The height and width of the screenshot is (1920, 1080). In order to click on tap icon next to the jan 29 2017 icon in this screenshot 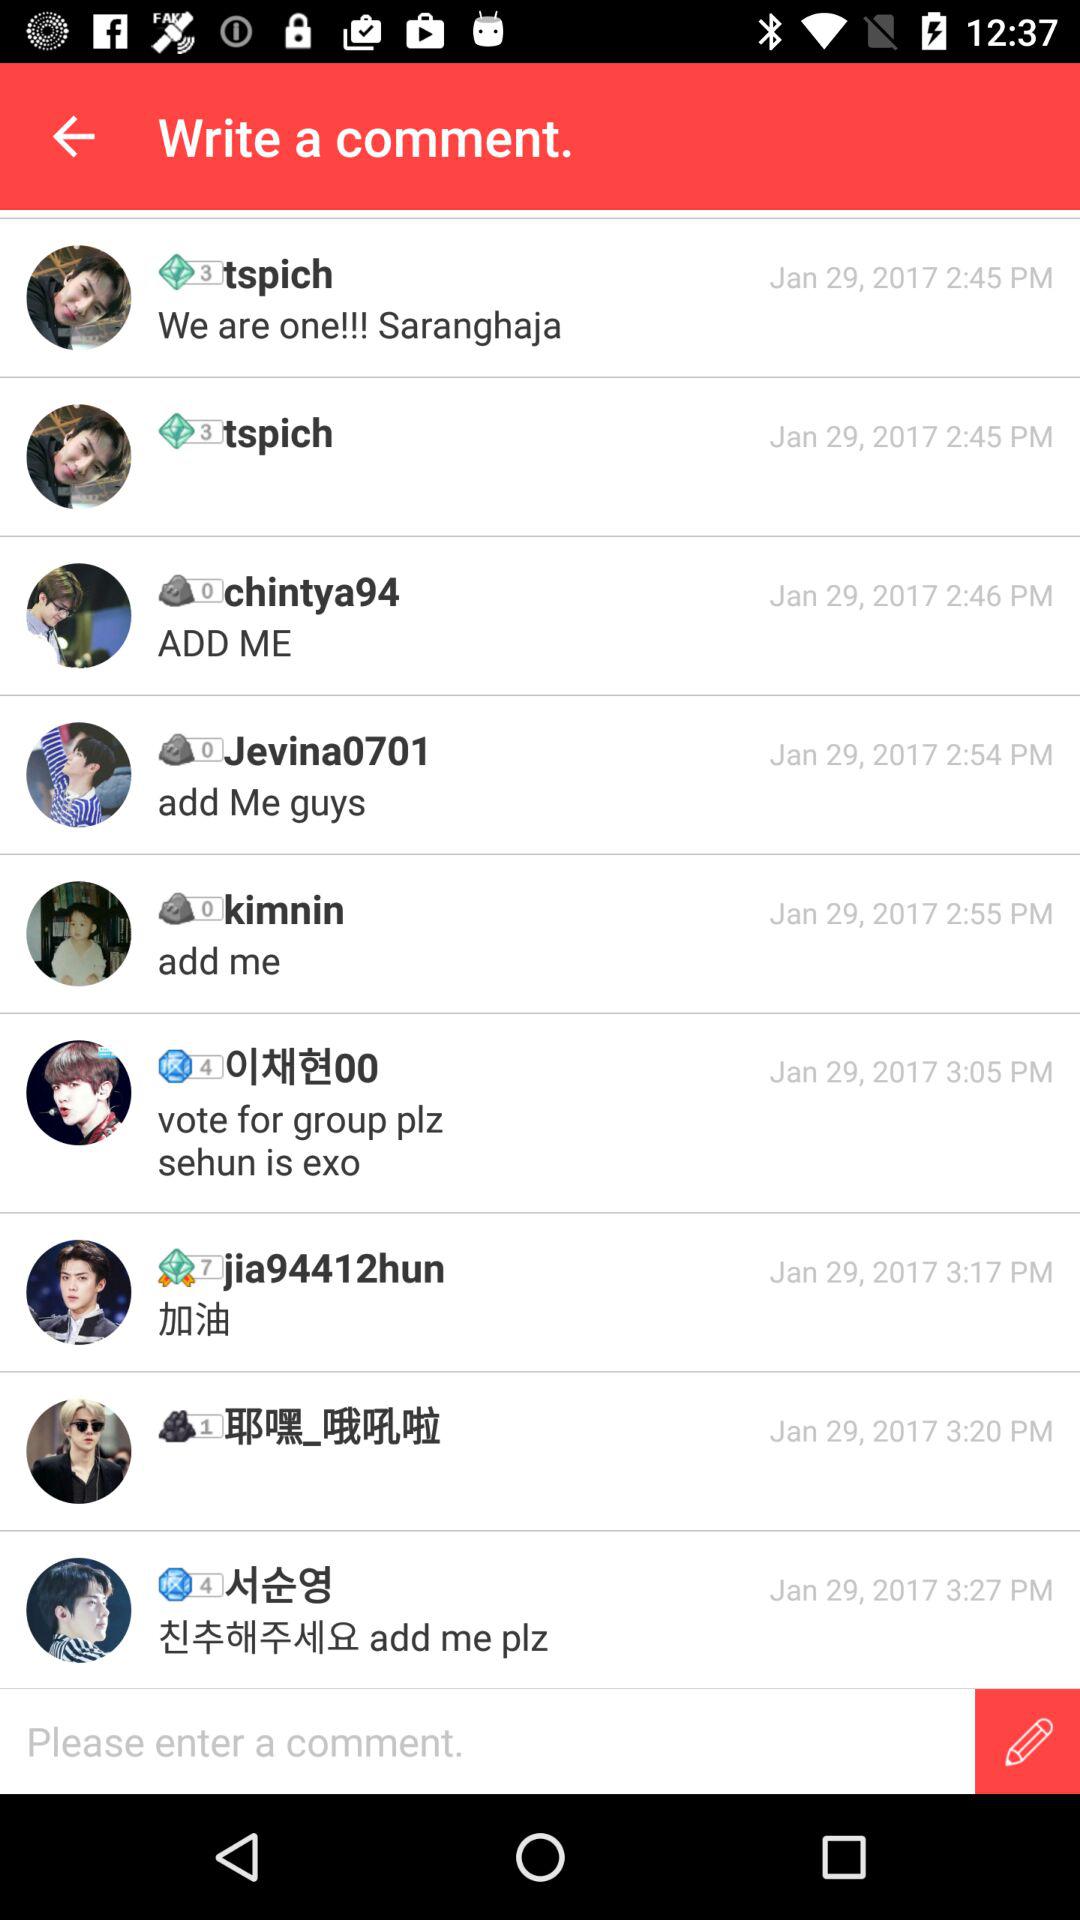, I will do `click(489, 750)`.